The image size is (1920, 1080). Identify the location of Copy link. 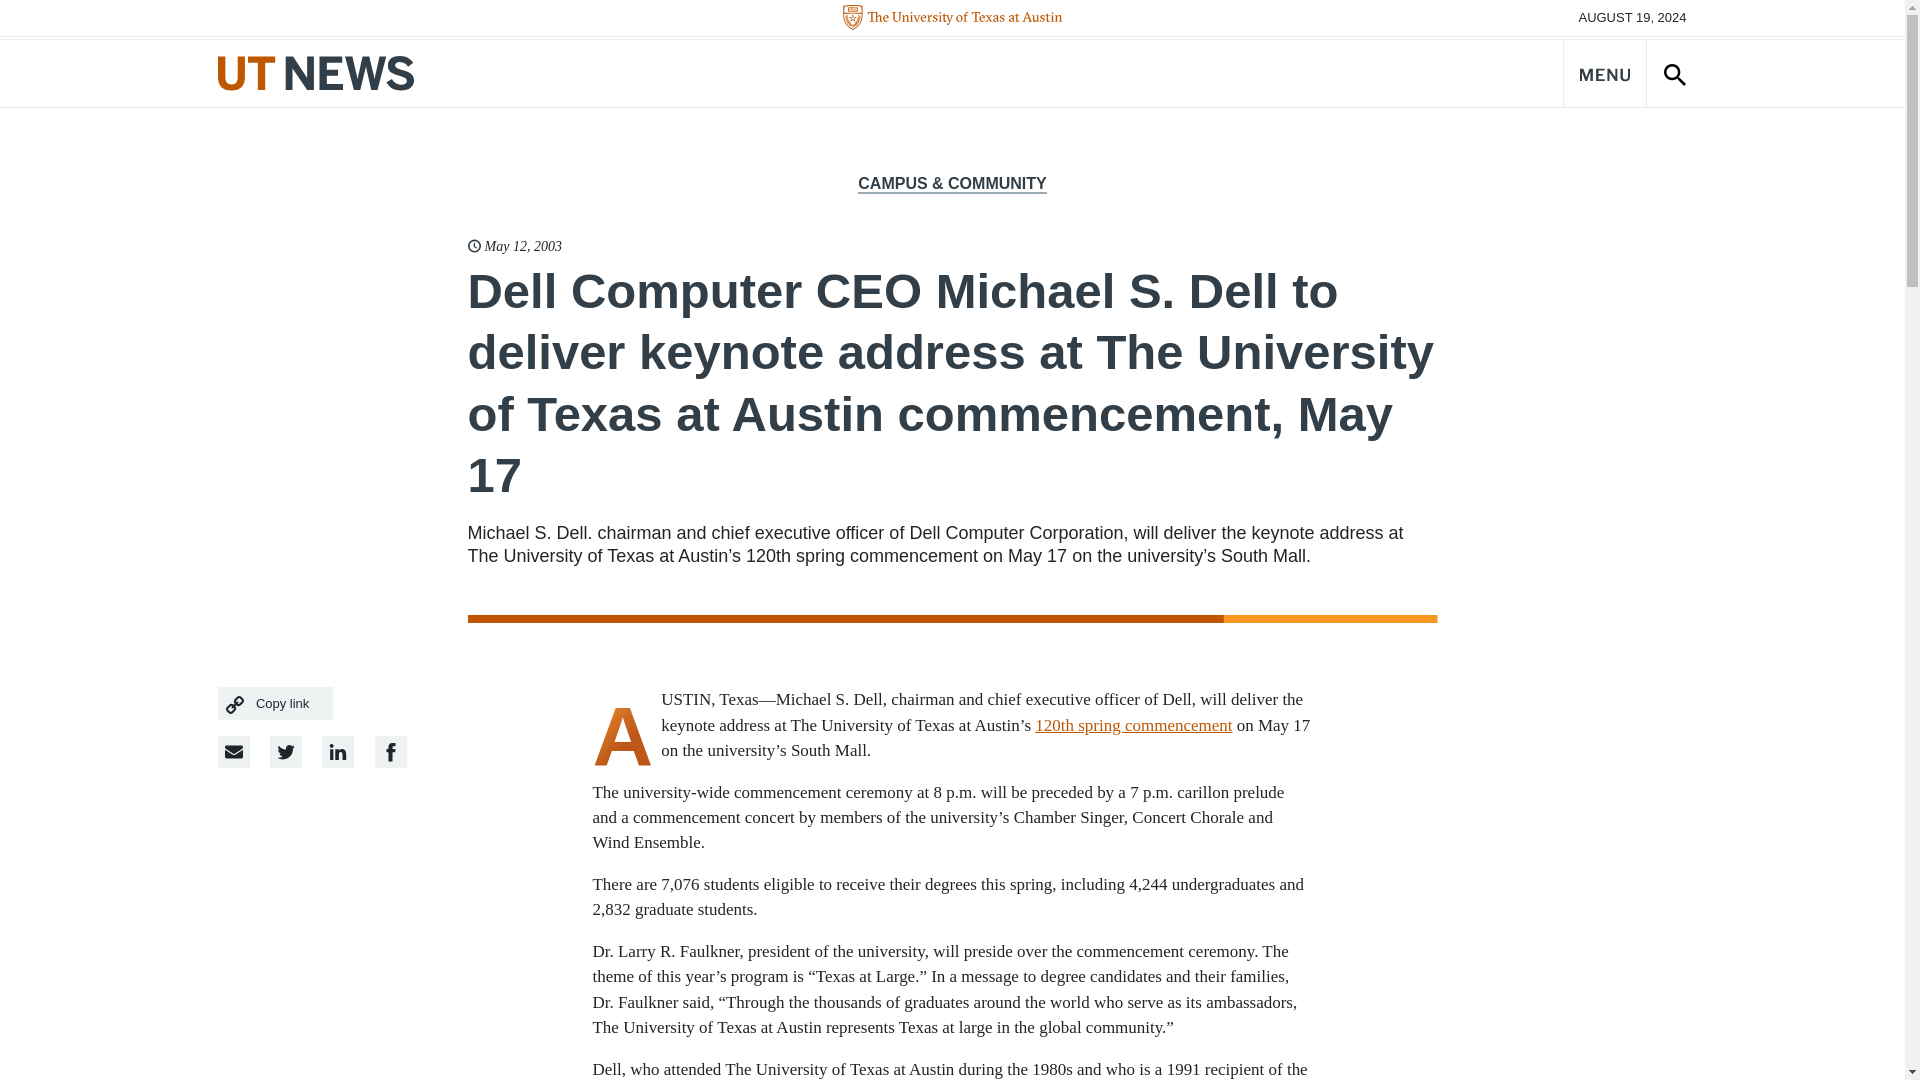
(276, 703).